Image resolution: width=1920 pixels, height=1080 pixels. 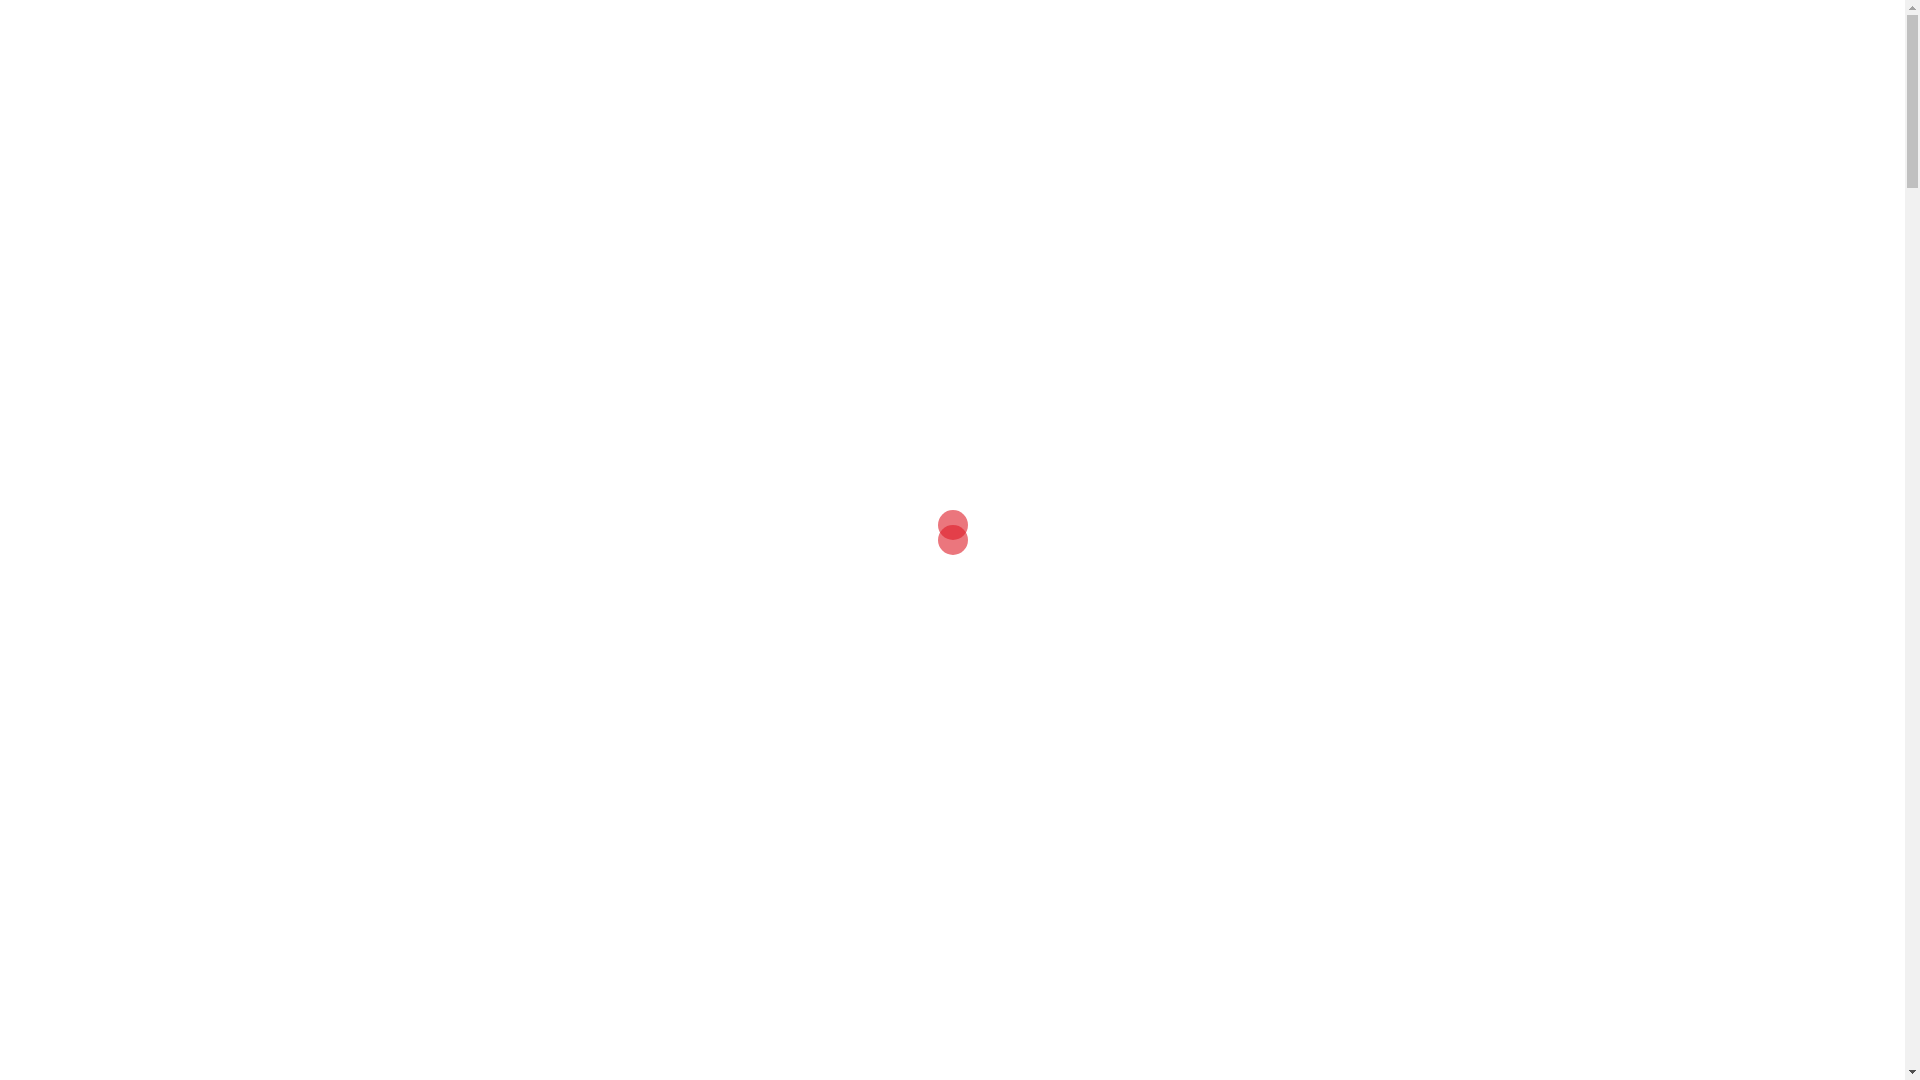 What do you see at coordinates (1448, 55) in the screenshot?
I see `Contact` at bounding box center [1448, 55].